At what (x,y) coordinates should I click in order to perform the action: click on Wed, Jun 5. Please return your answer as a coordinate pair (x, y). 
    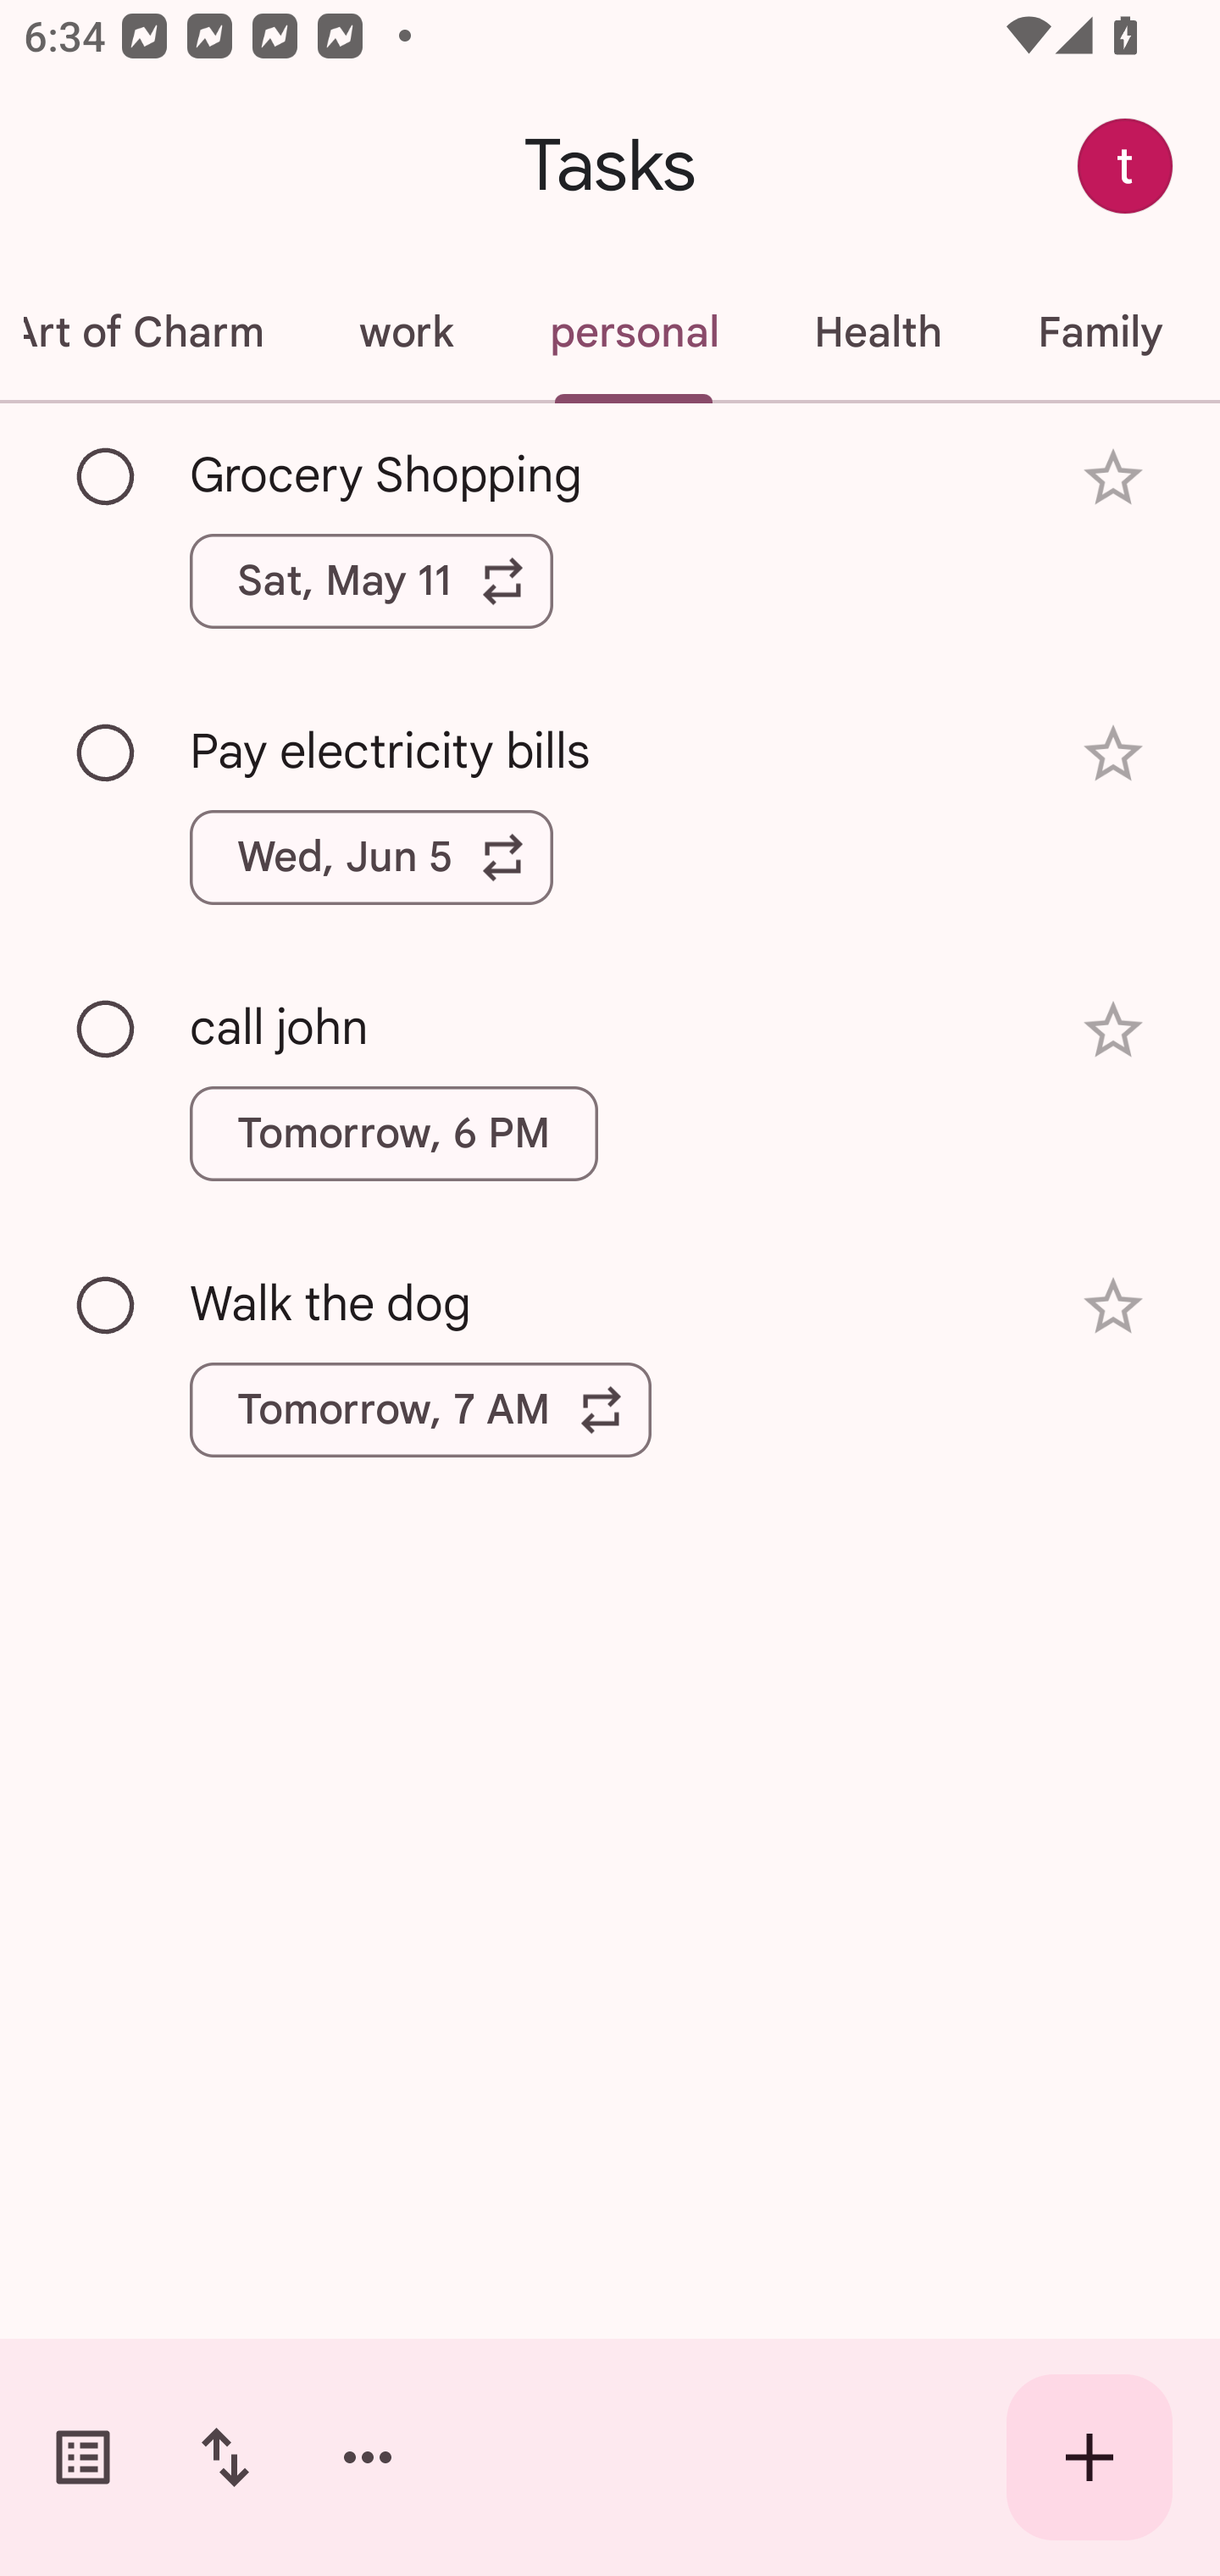
    Looking at the image, I should click on (371, 858).